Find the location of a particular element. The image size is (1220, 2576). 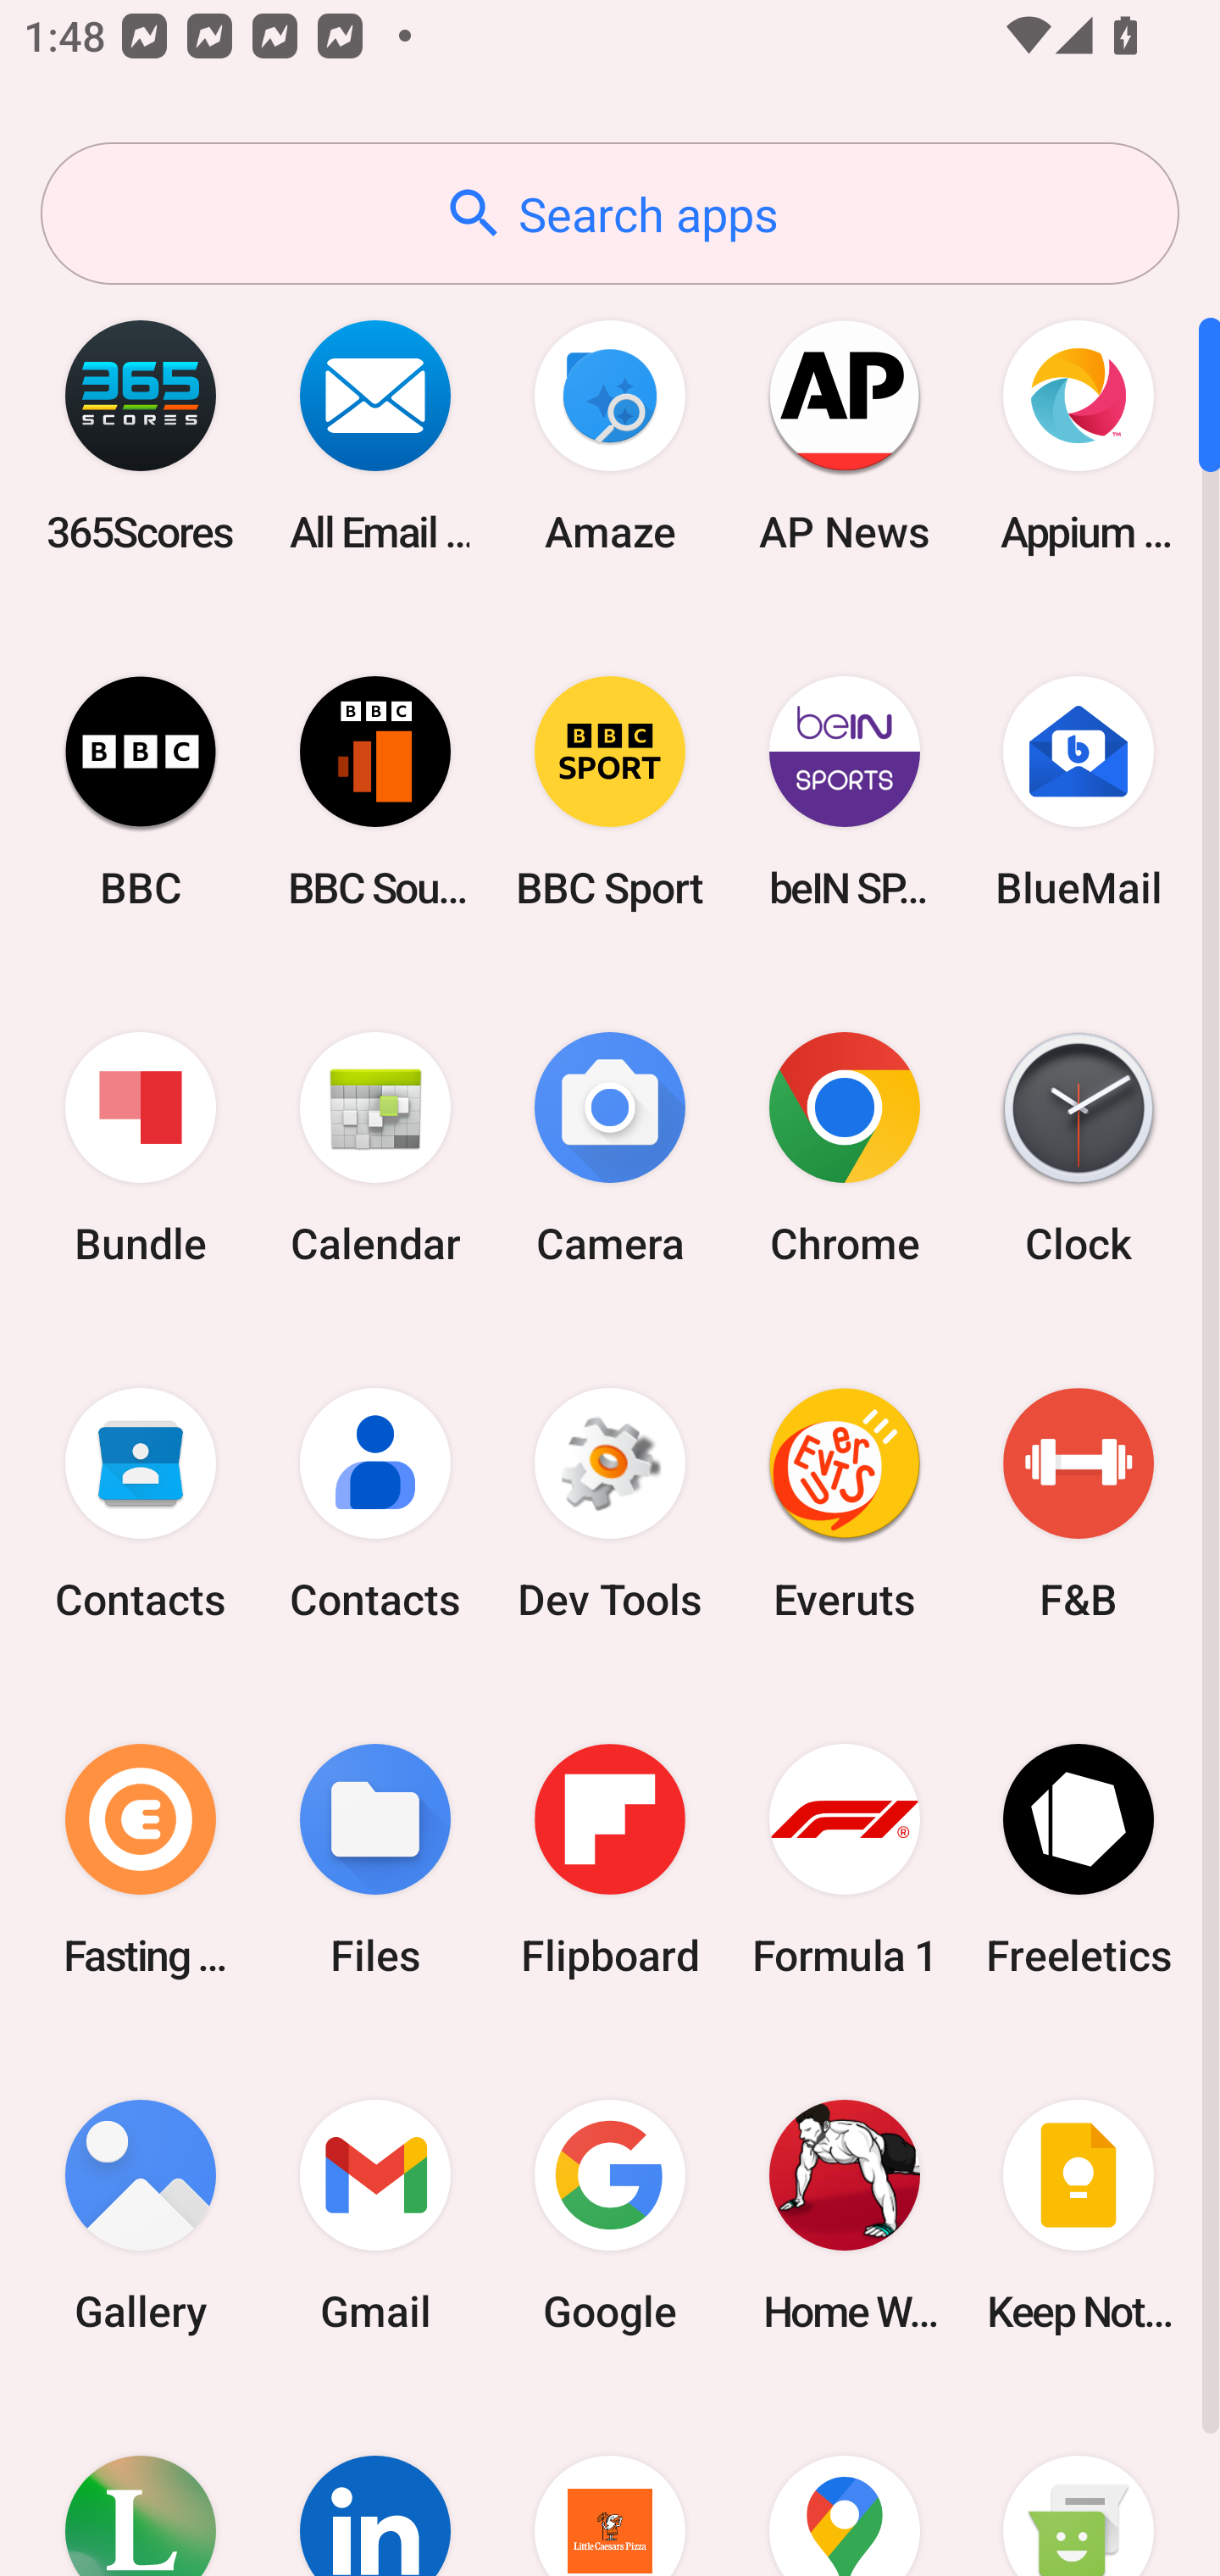

Freeletics is located at coordinates (1079, 1859).